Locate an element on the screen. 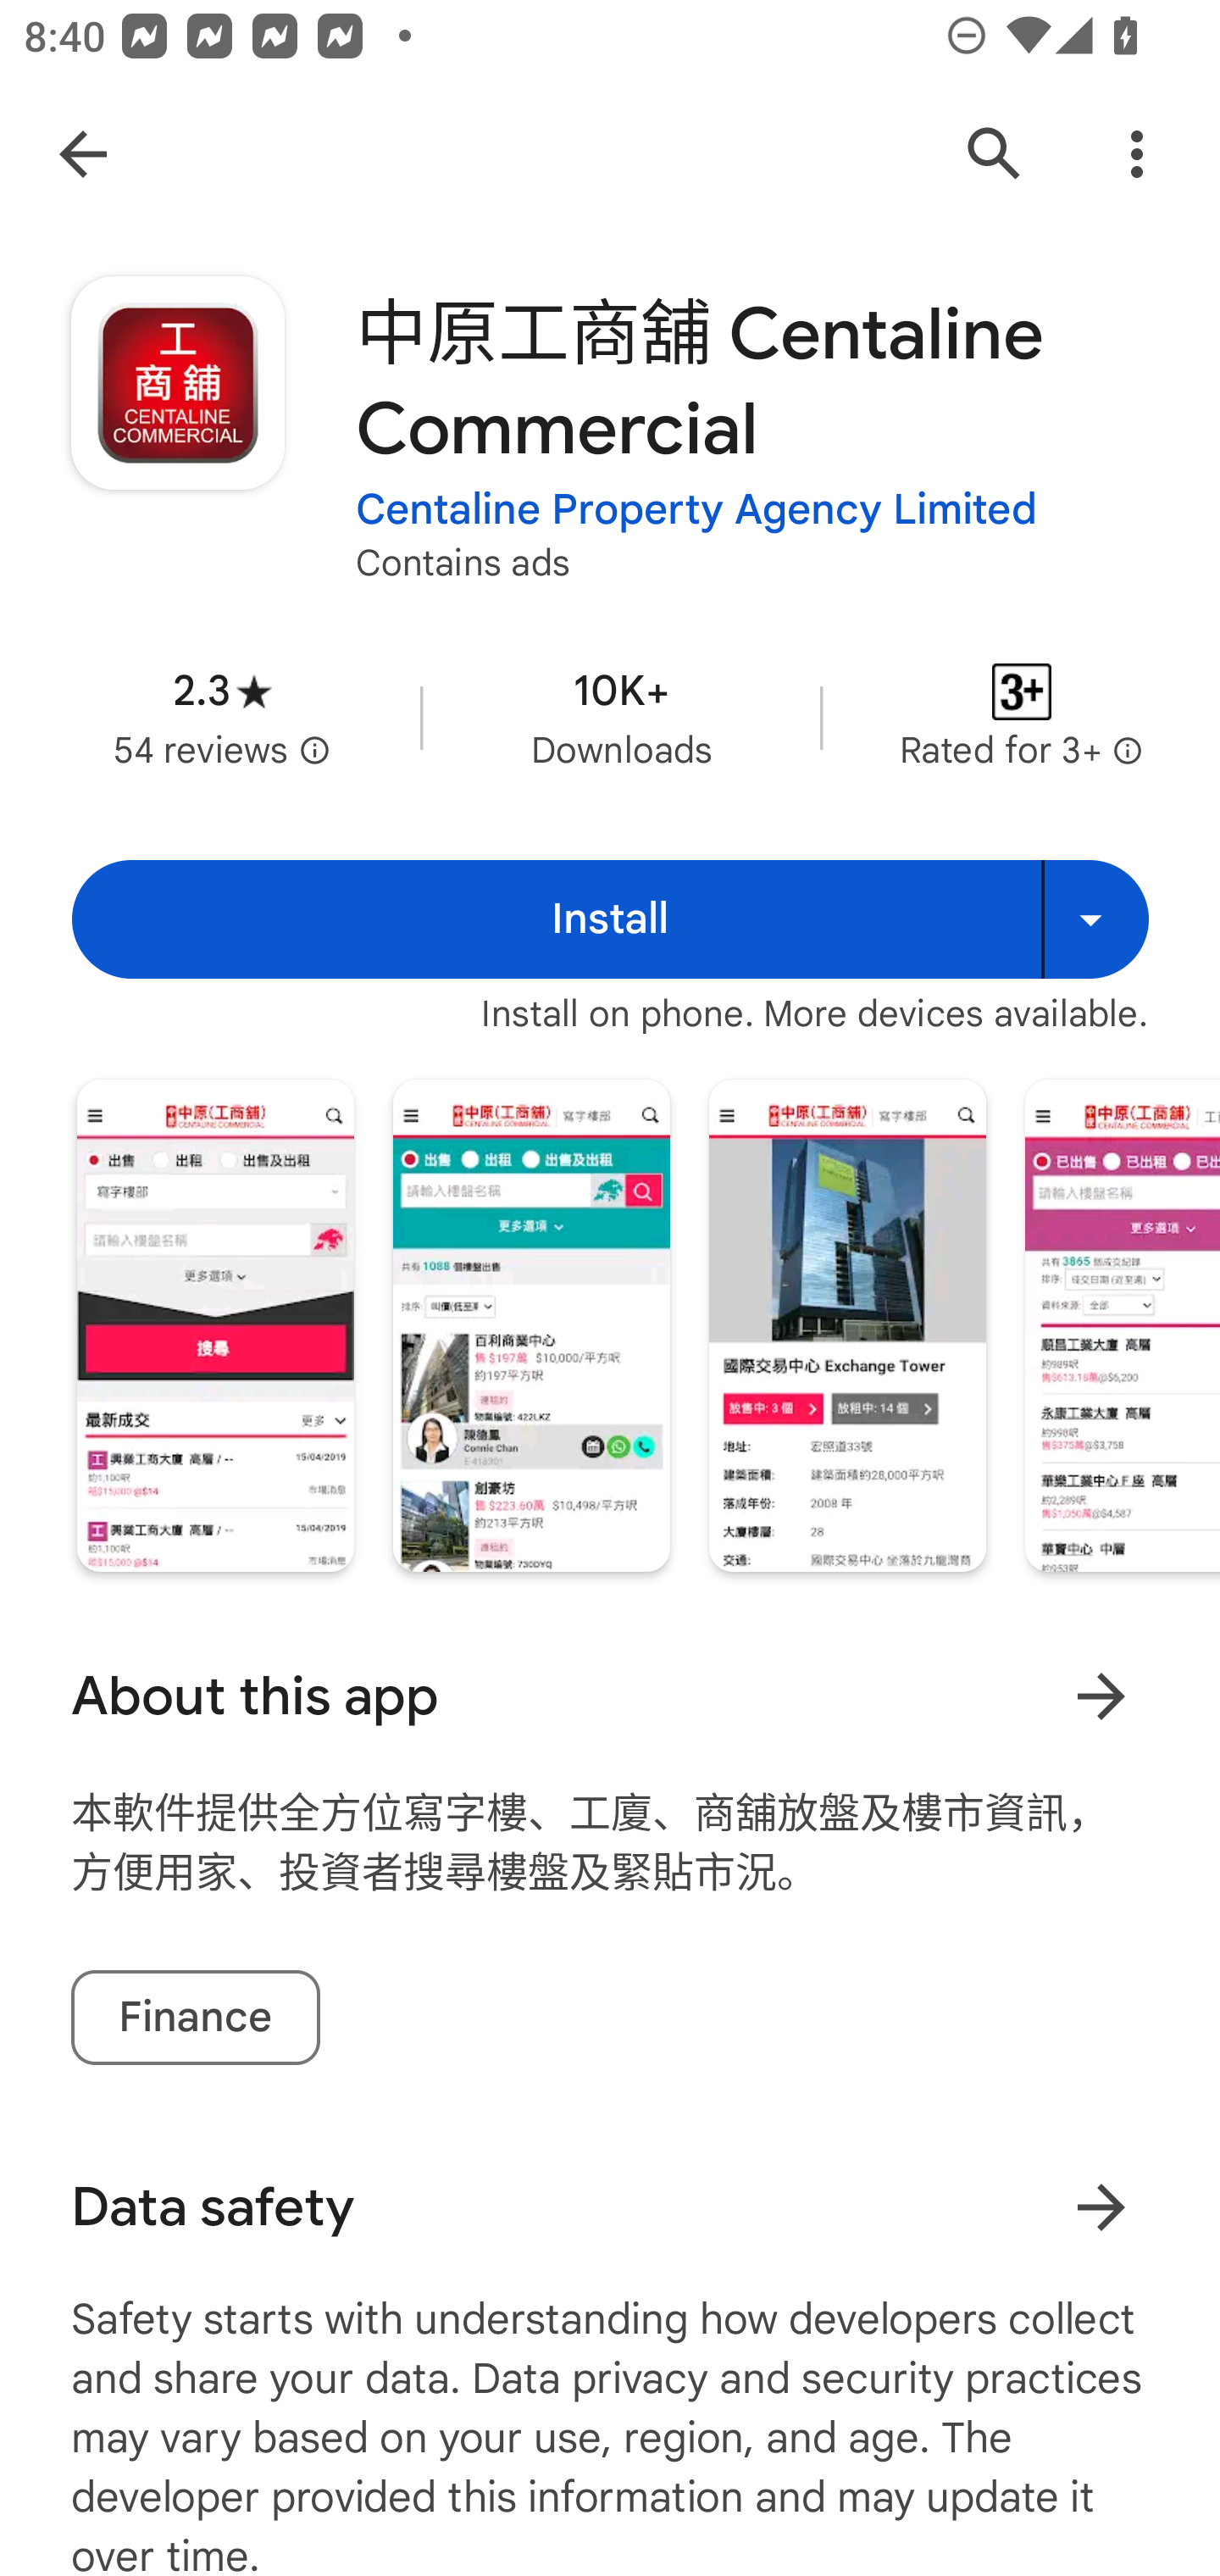 This screenshot has width=1220, height=2576. More Options is located at coordinates (1137, 154).